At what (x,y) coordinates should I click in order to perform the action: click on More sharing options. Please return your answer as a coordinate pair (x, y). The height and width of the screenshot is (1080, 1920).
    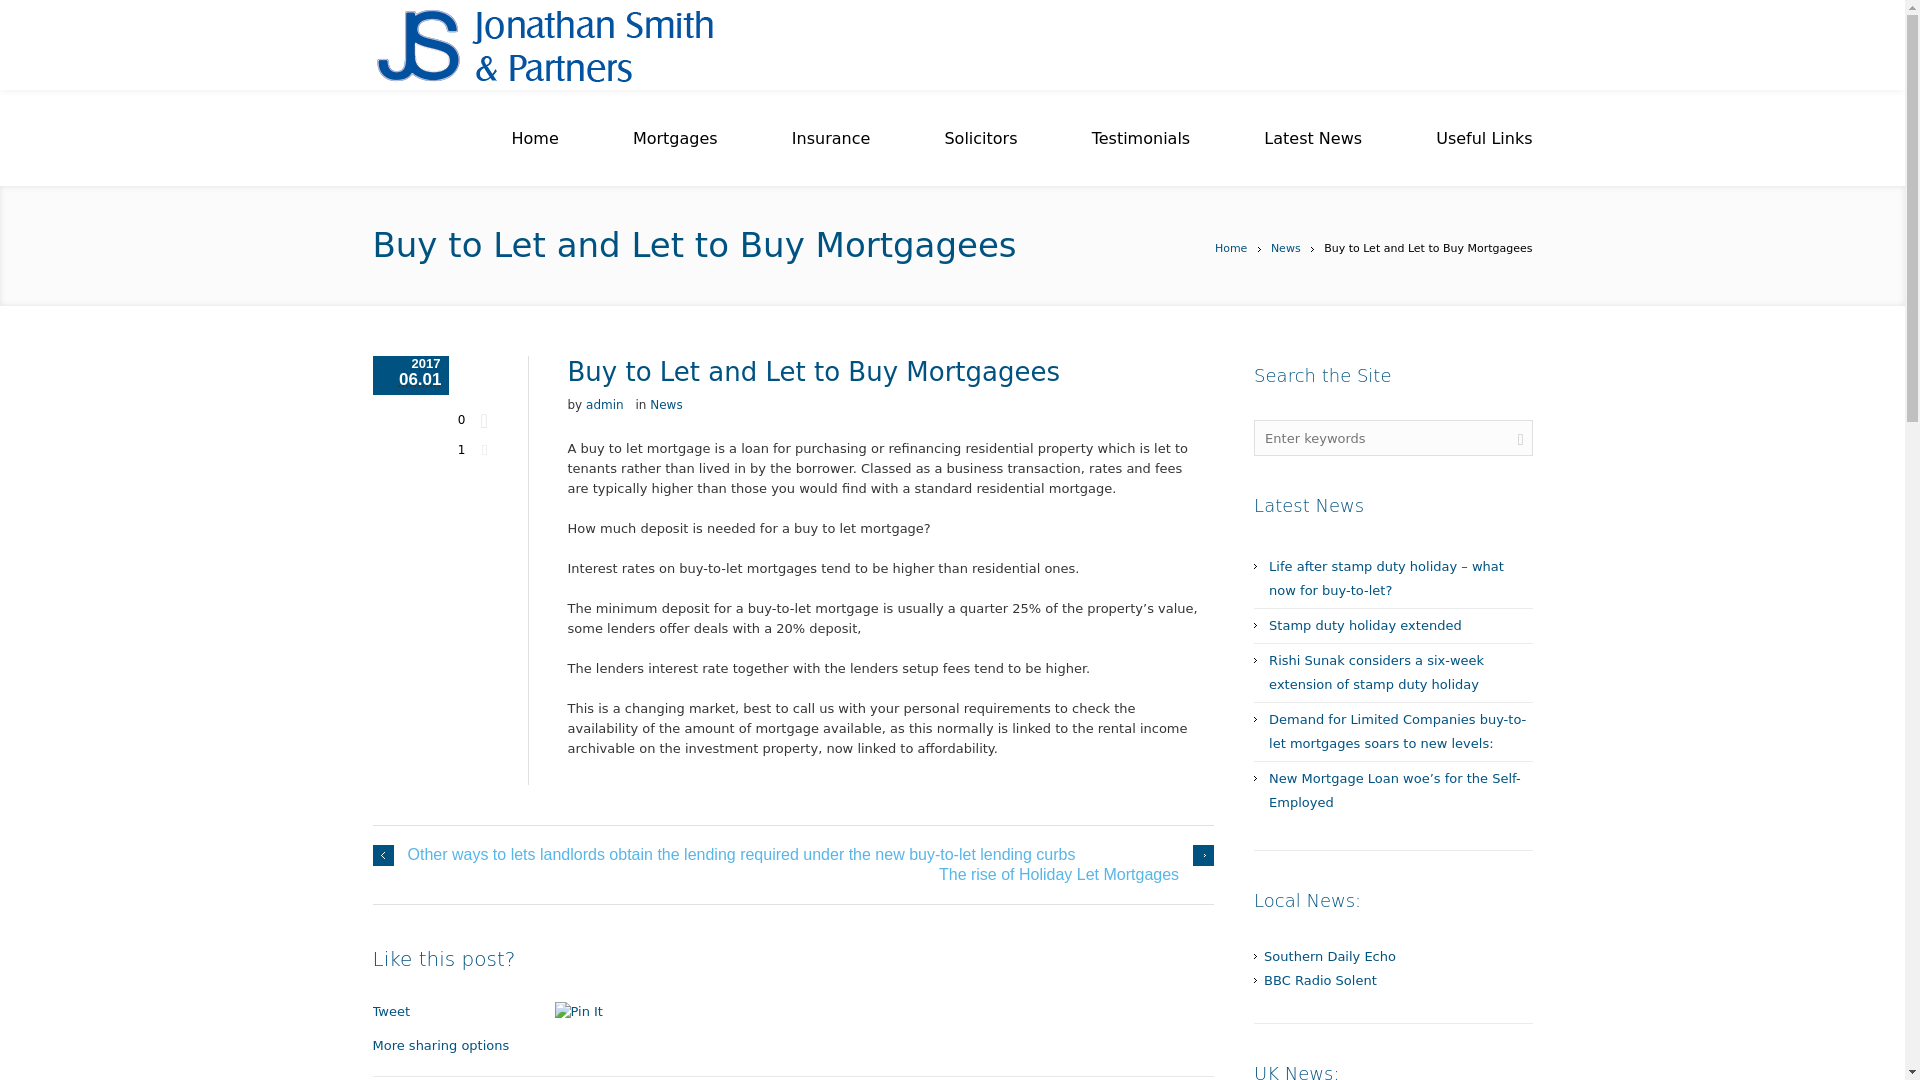
    Looking at the image, I should click on (440, 1045).